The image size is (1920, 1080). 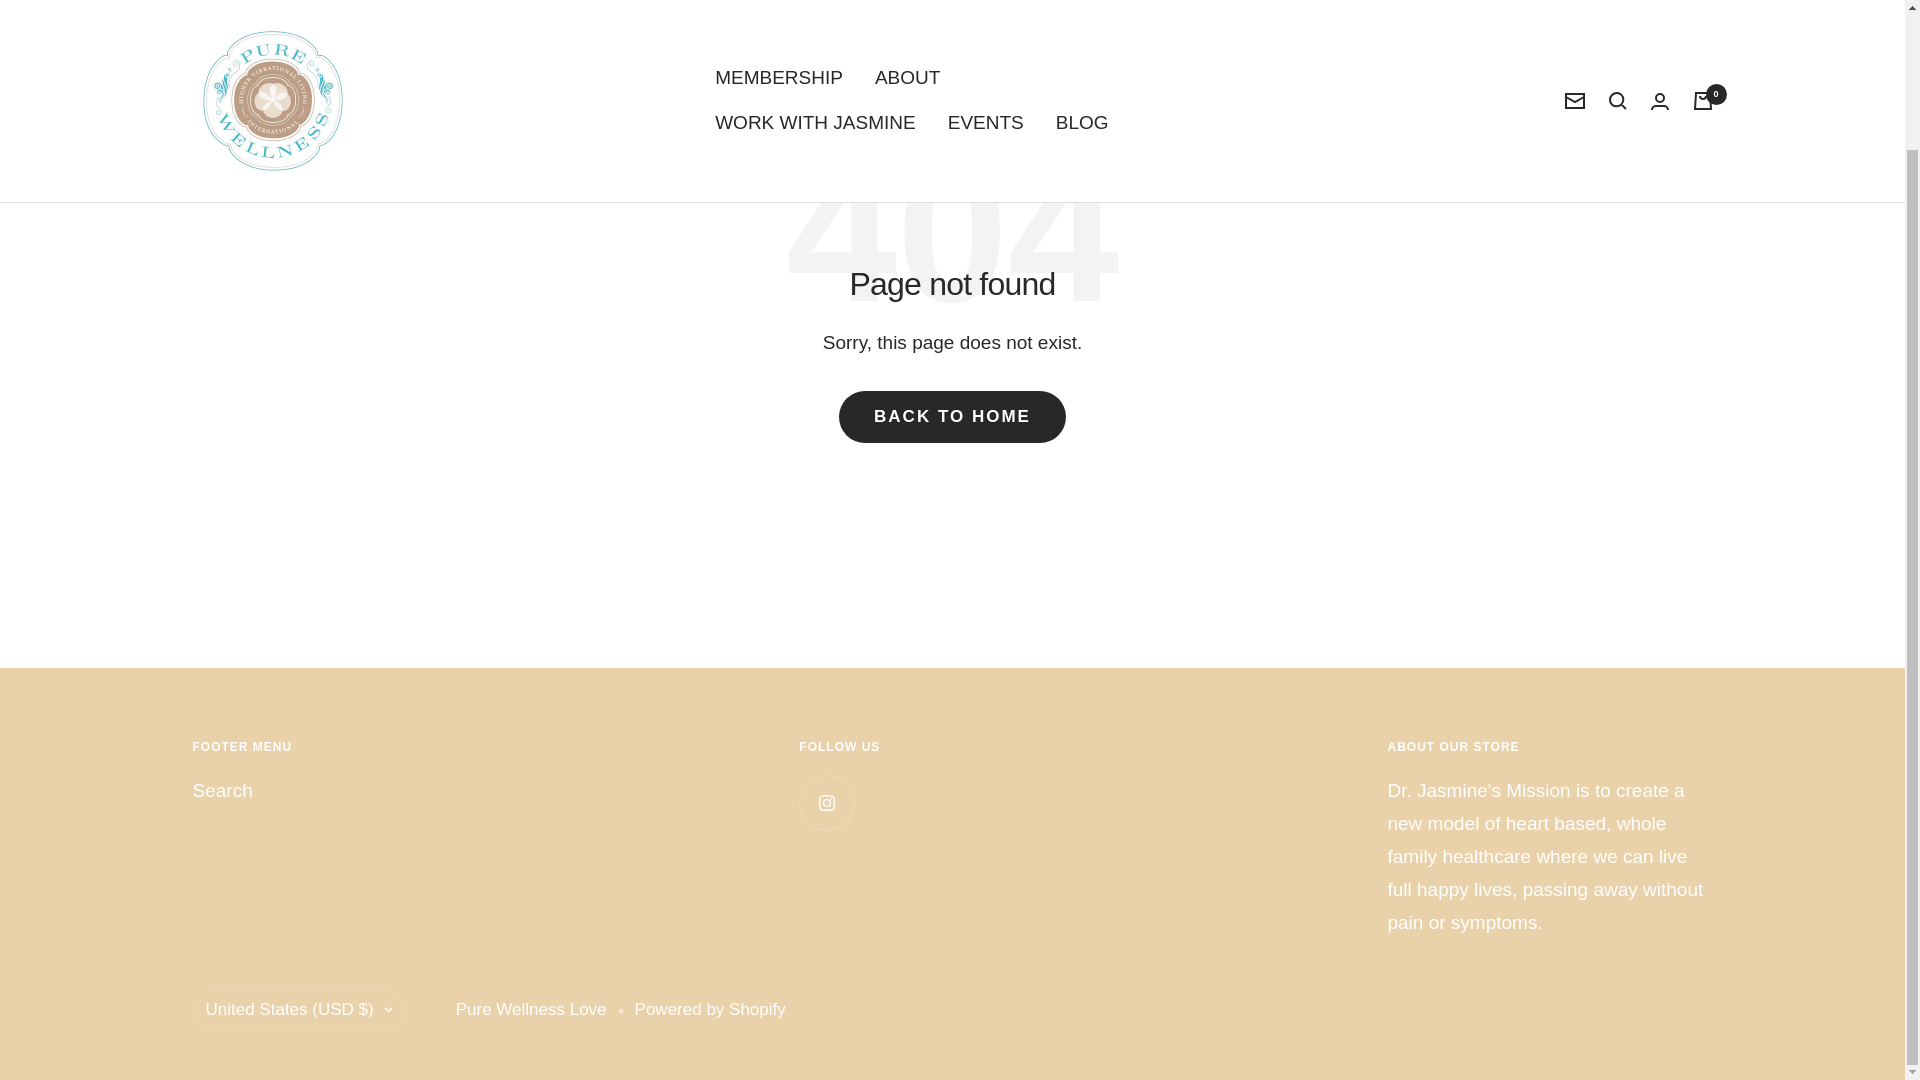 I want to click on AR, so click(x=402, y=844).